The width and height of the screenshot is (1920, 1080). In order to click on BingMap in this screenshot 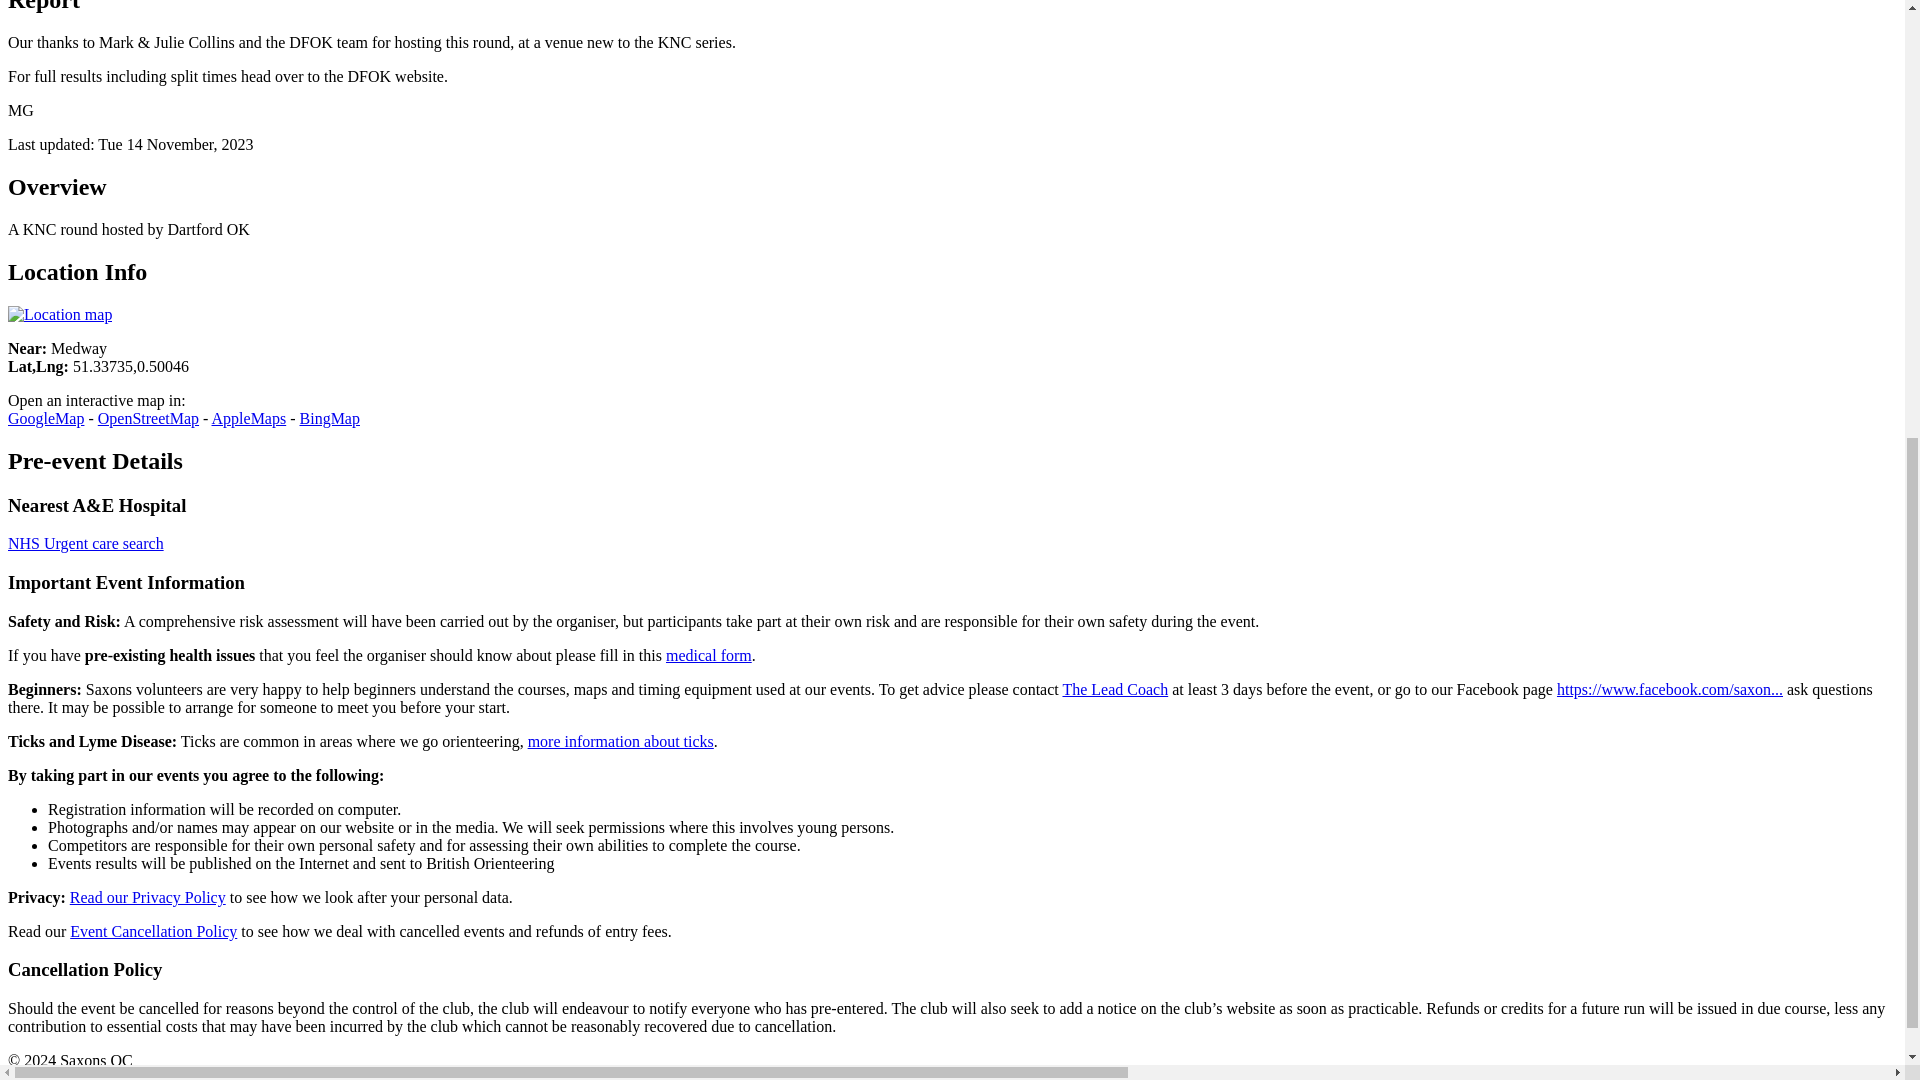, I will do `click(330, 418)`.